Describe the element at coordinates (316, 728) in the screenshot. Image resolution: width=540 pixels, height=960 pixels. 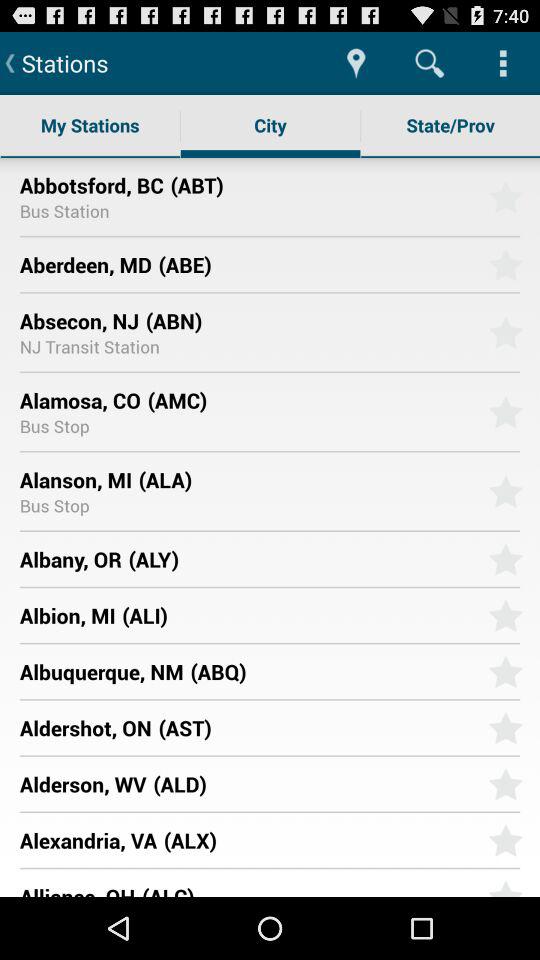
I see `select the icon to the right of the aldershot, on item` at that location.